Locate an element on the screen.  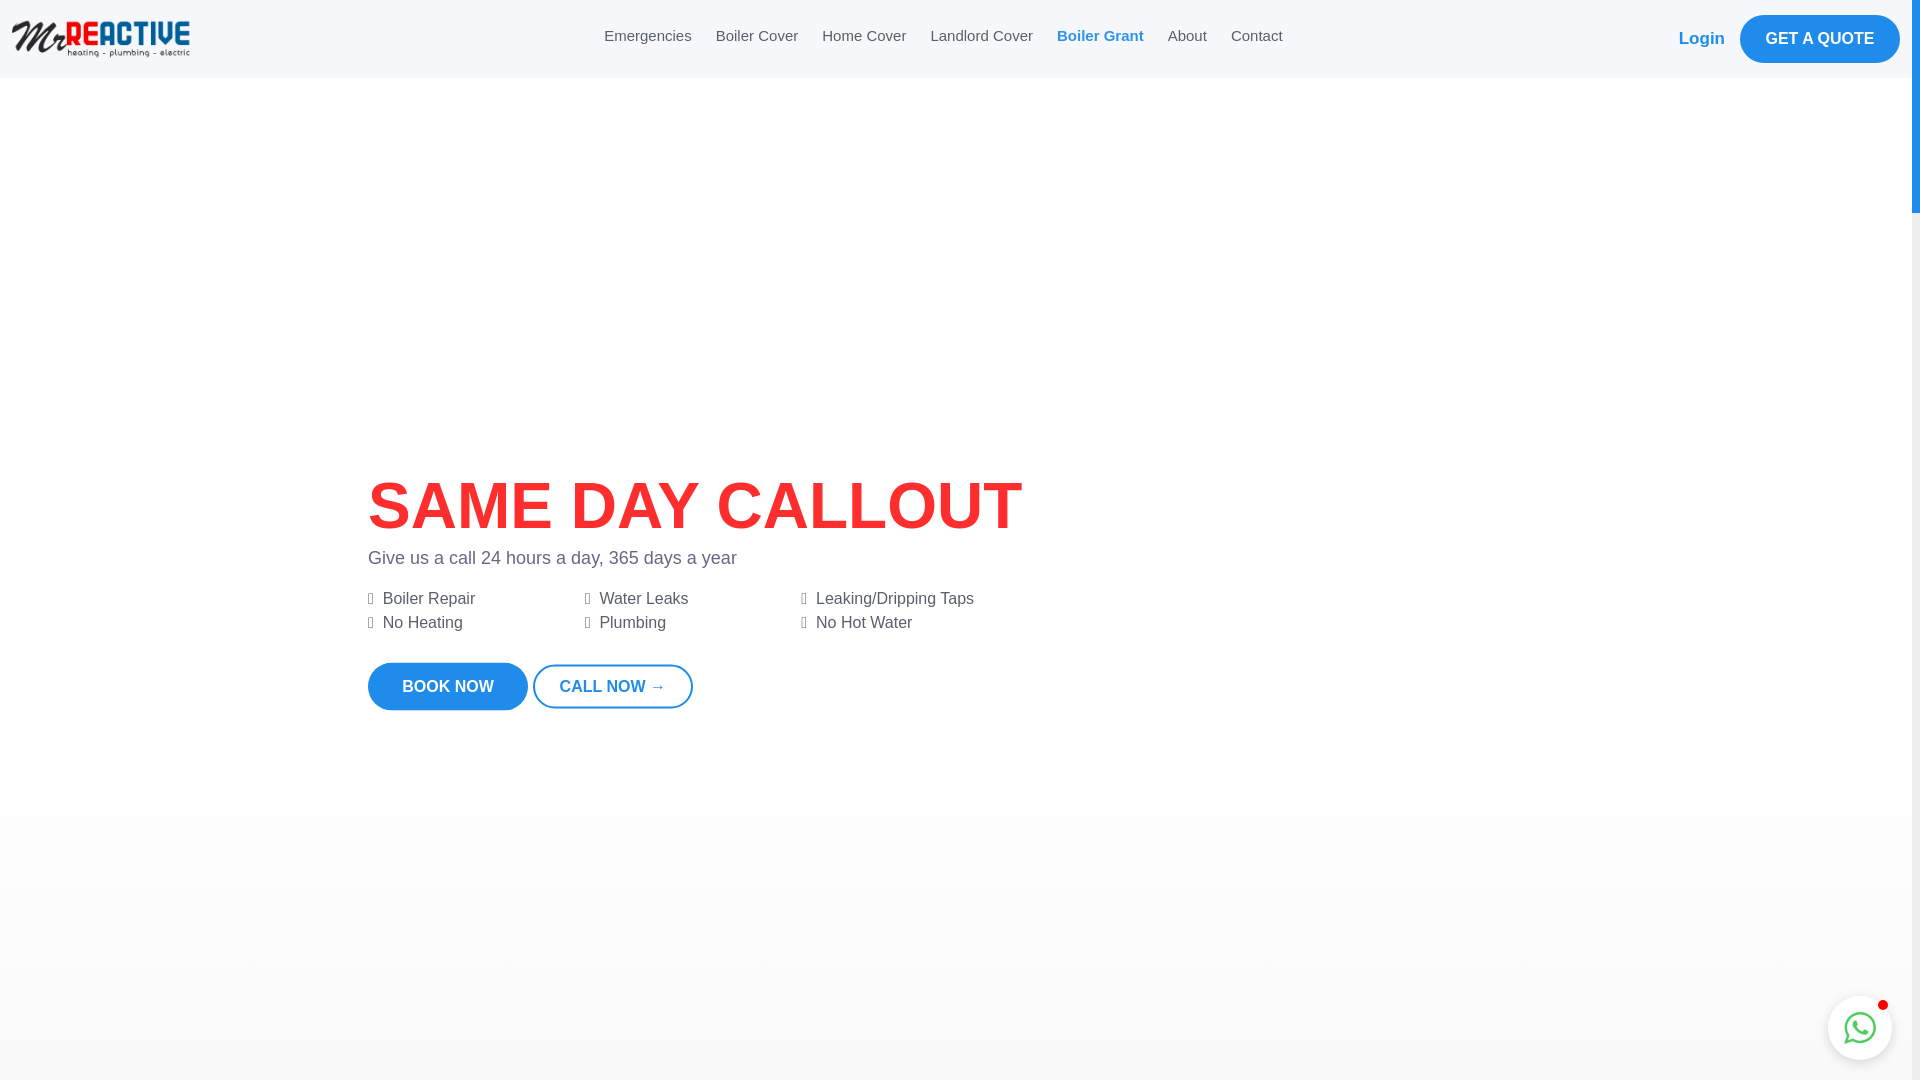
Boiler Cover is located at coordinates (757, 36).